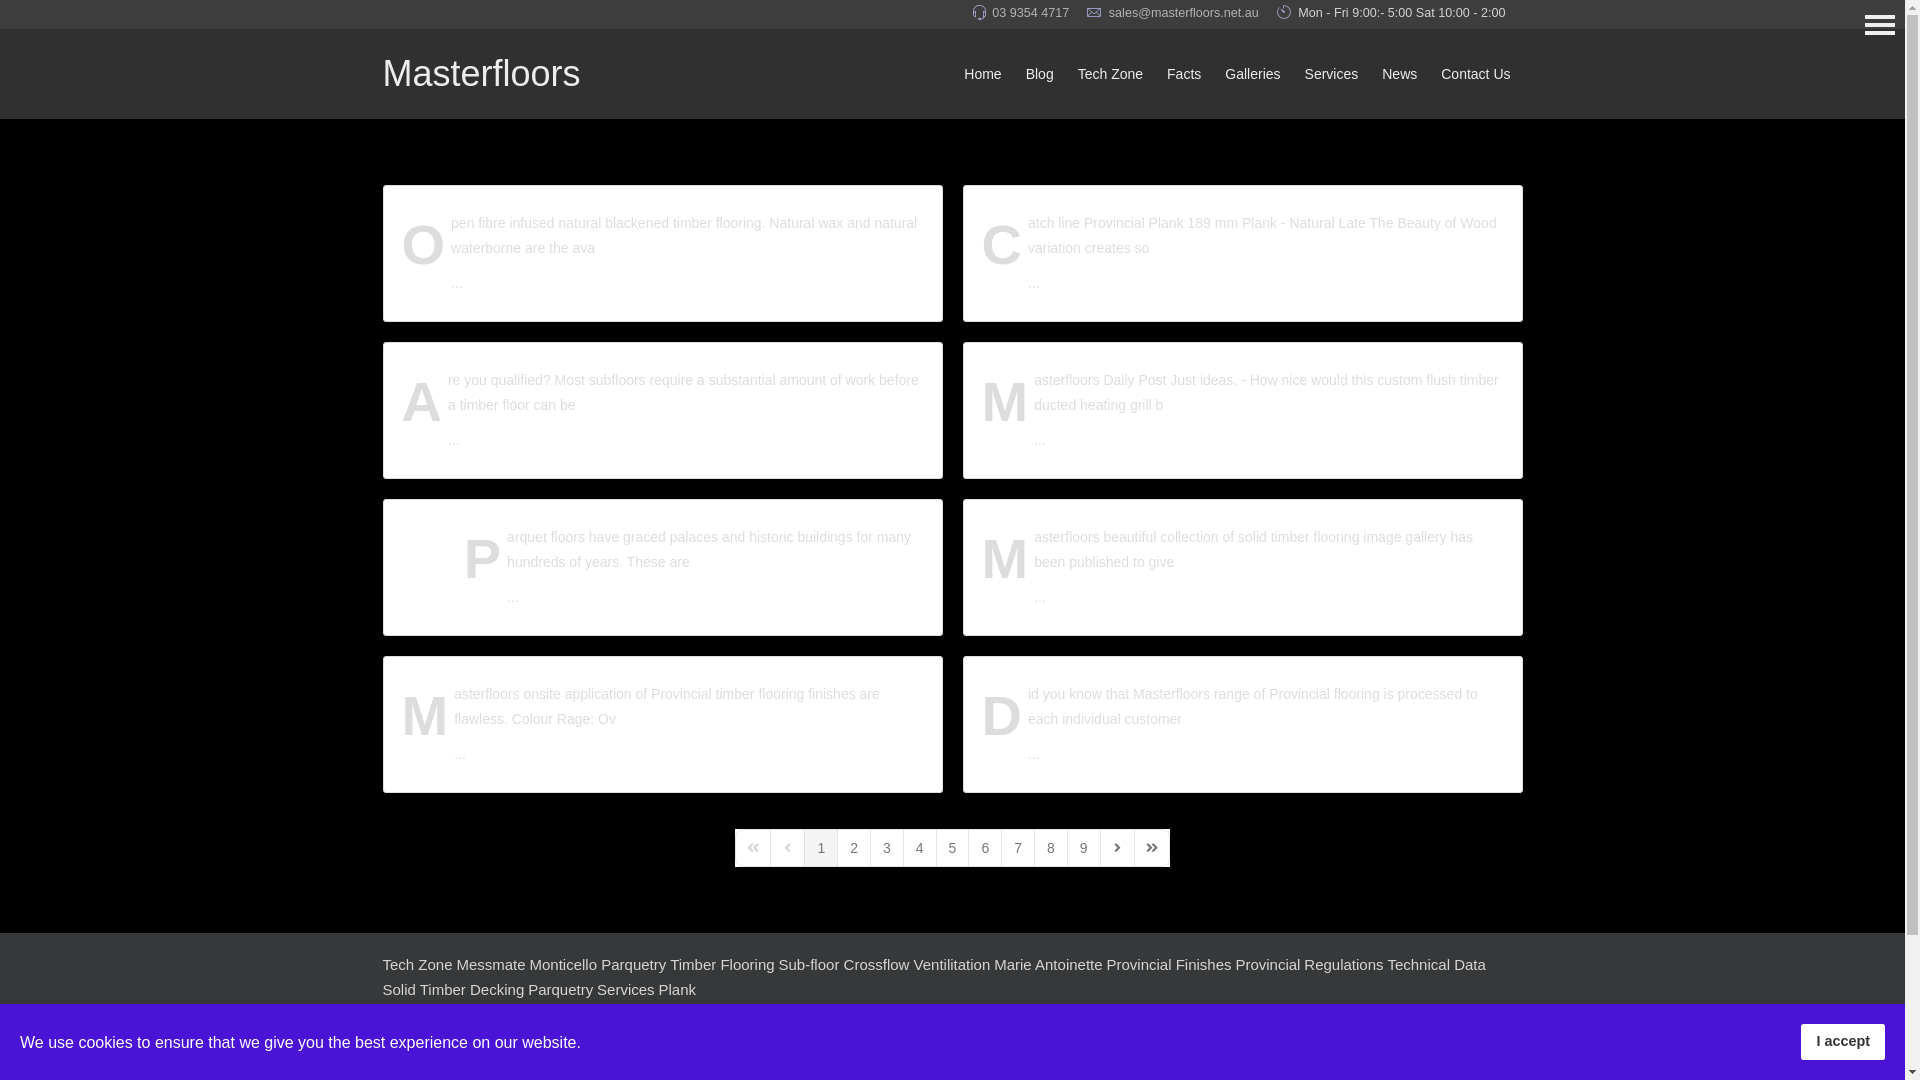 Image resolution: width=1920 pixels, height=1080 pixels. Describe the element at coordinates (1268, 964) in the screenshot. I see `Provincial` at that location.